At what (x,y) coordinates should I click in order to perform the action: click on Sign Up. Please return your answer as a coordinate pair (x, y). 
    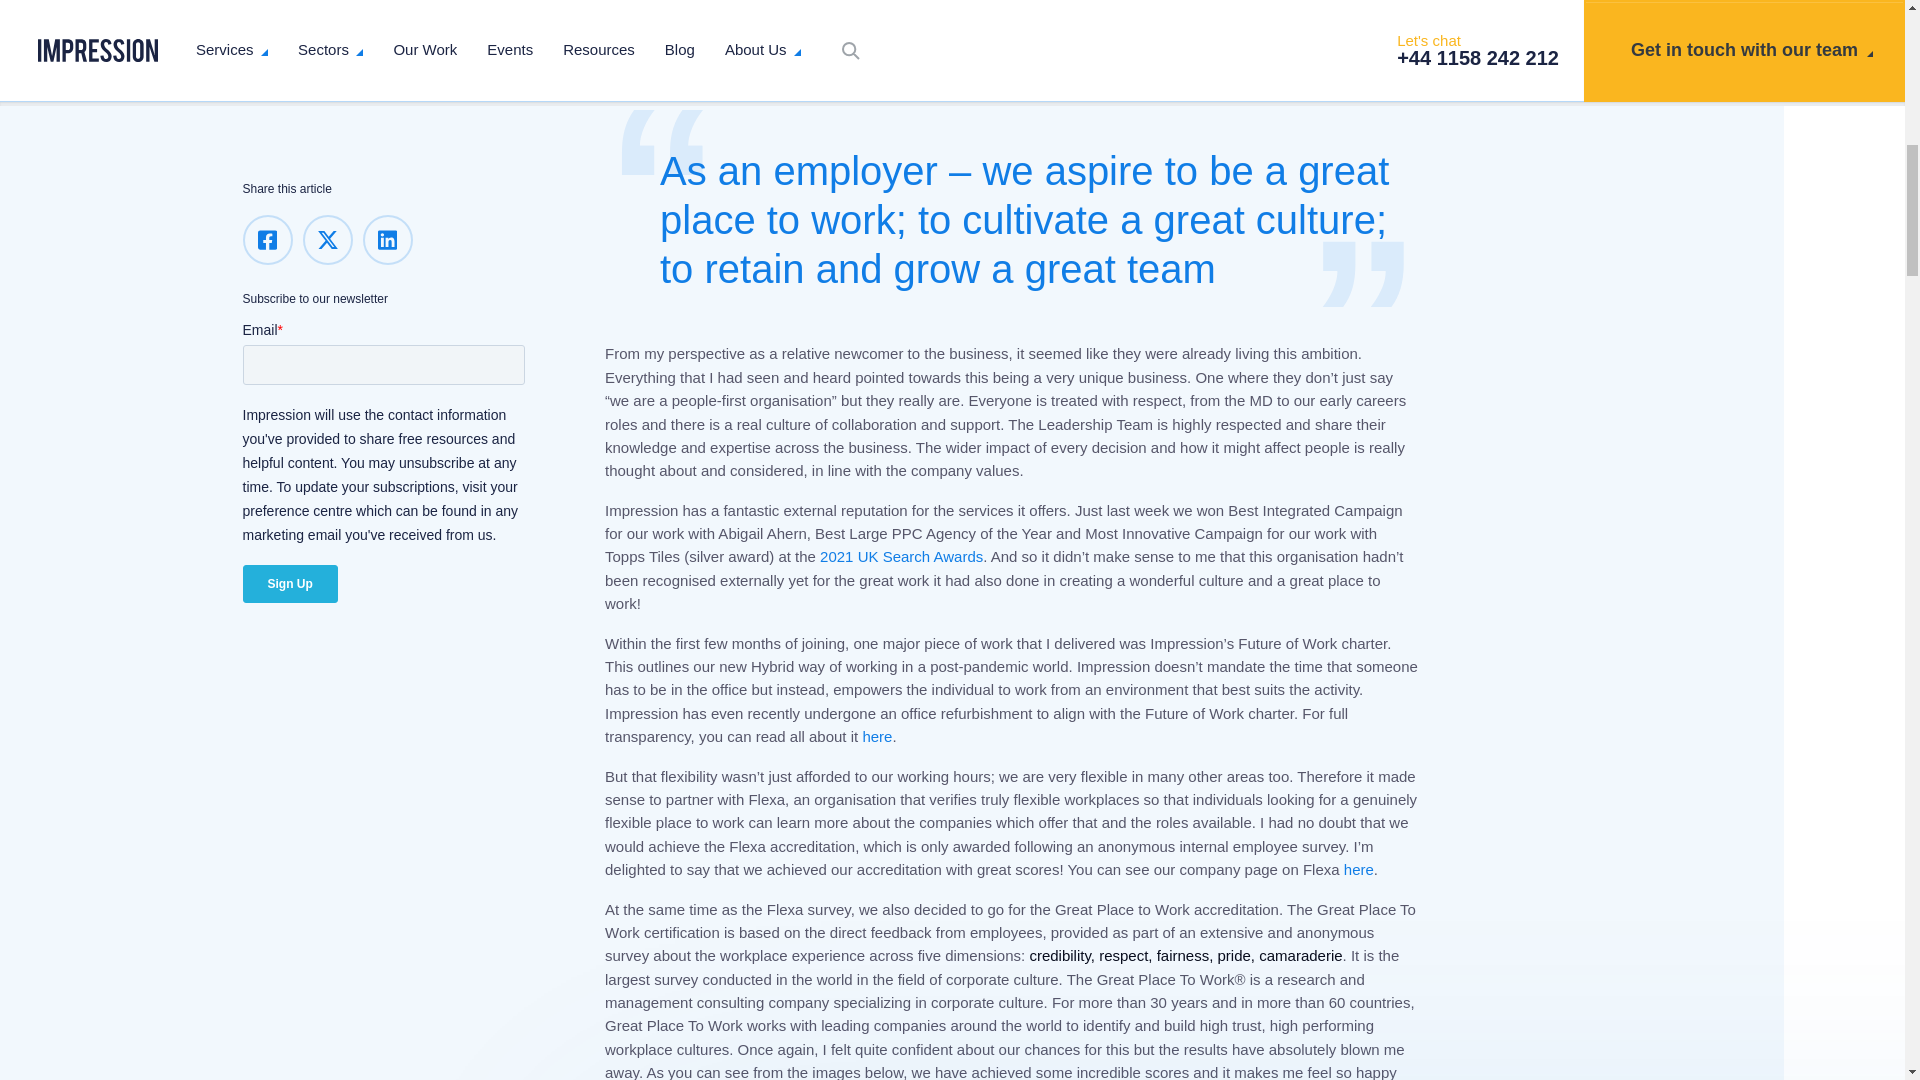
    Looking at the image, I should click on (289, 528).